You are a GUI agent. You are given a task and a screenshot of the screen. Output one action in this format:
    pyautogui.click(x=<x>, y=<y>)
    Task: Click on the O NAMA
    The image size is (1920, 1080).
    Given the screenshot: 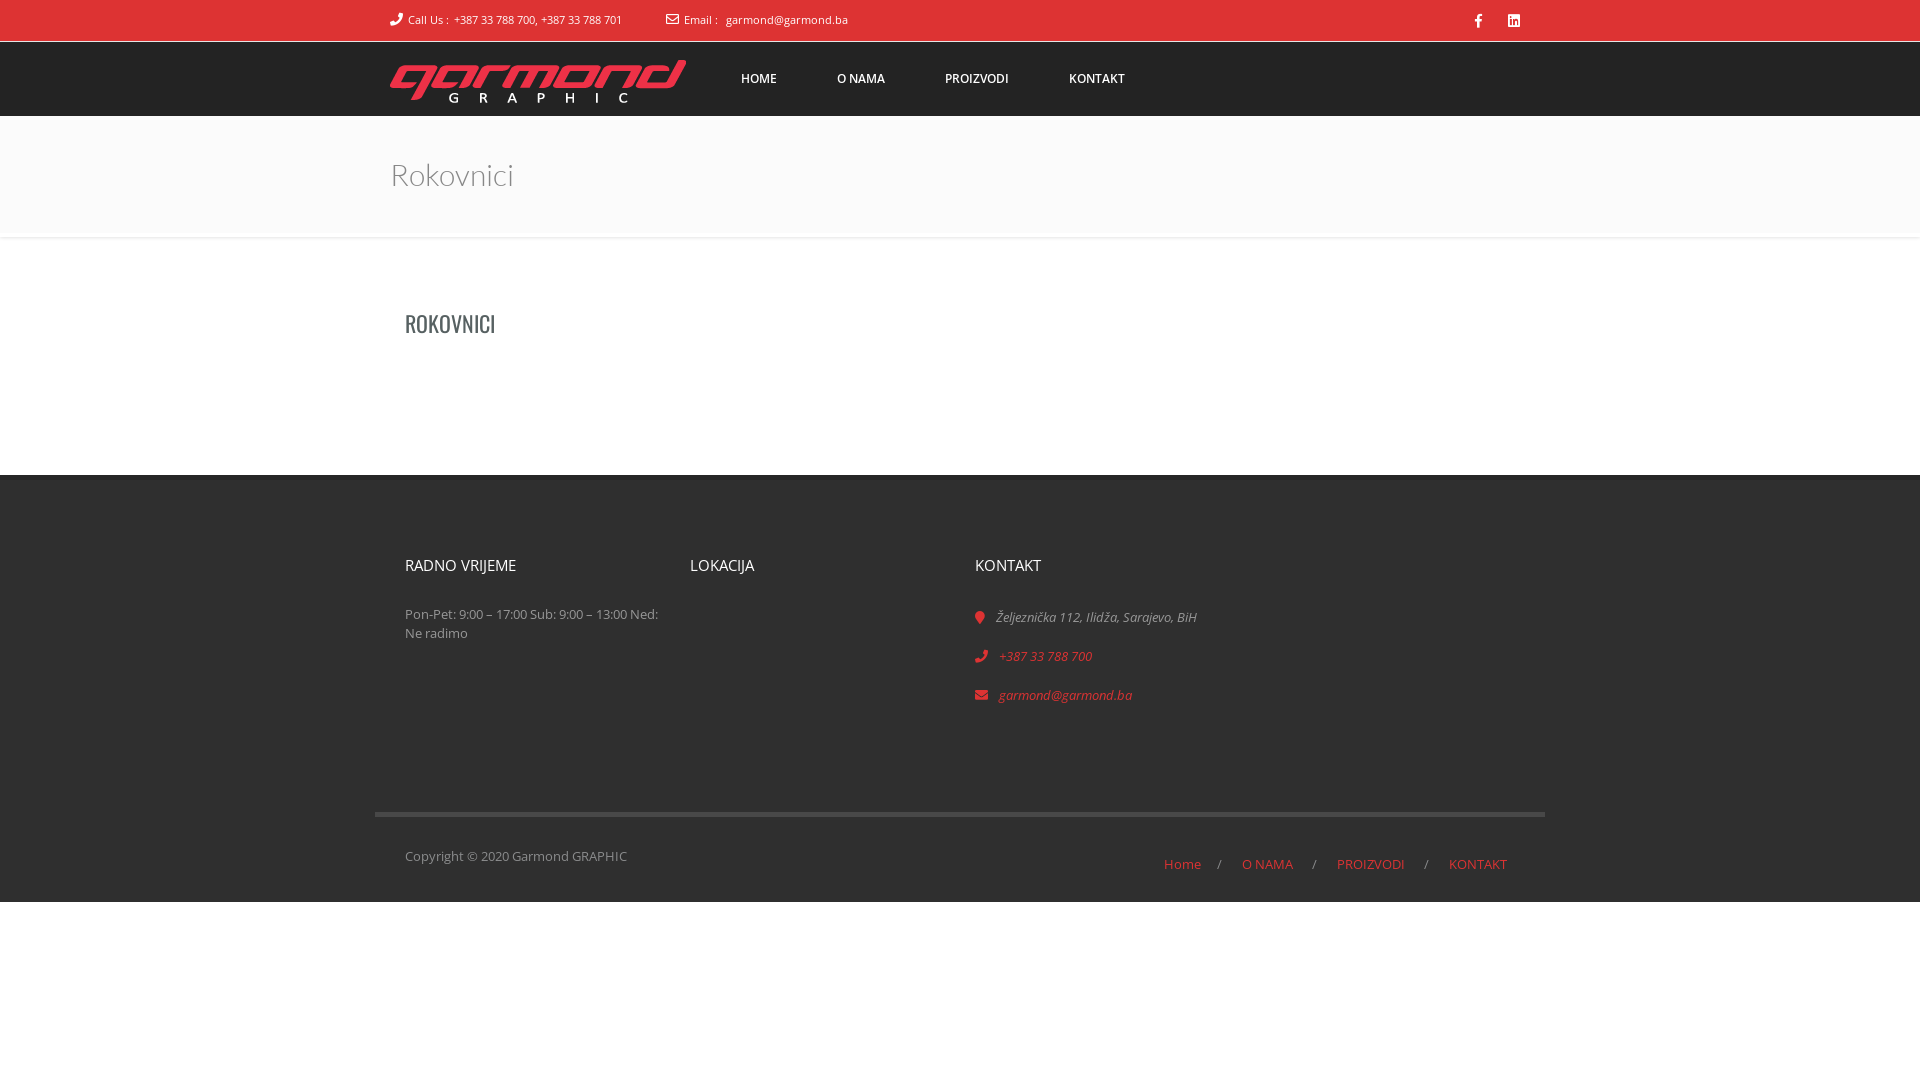 What is the action you would take?
    pyautogui.click(x=861, y=79)
    